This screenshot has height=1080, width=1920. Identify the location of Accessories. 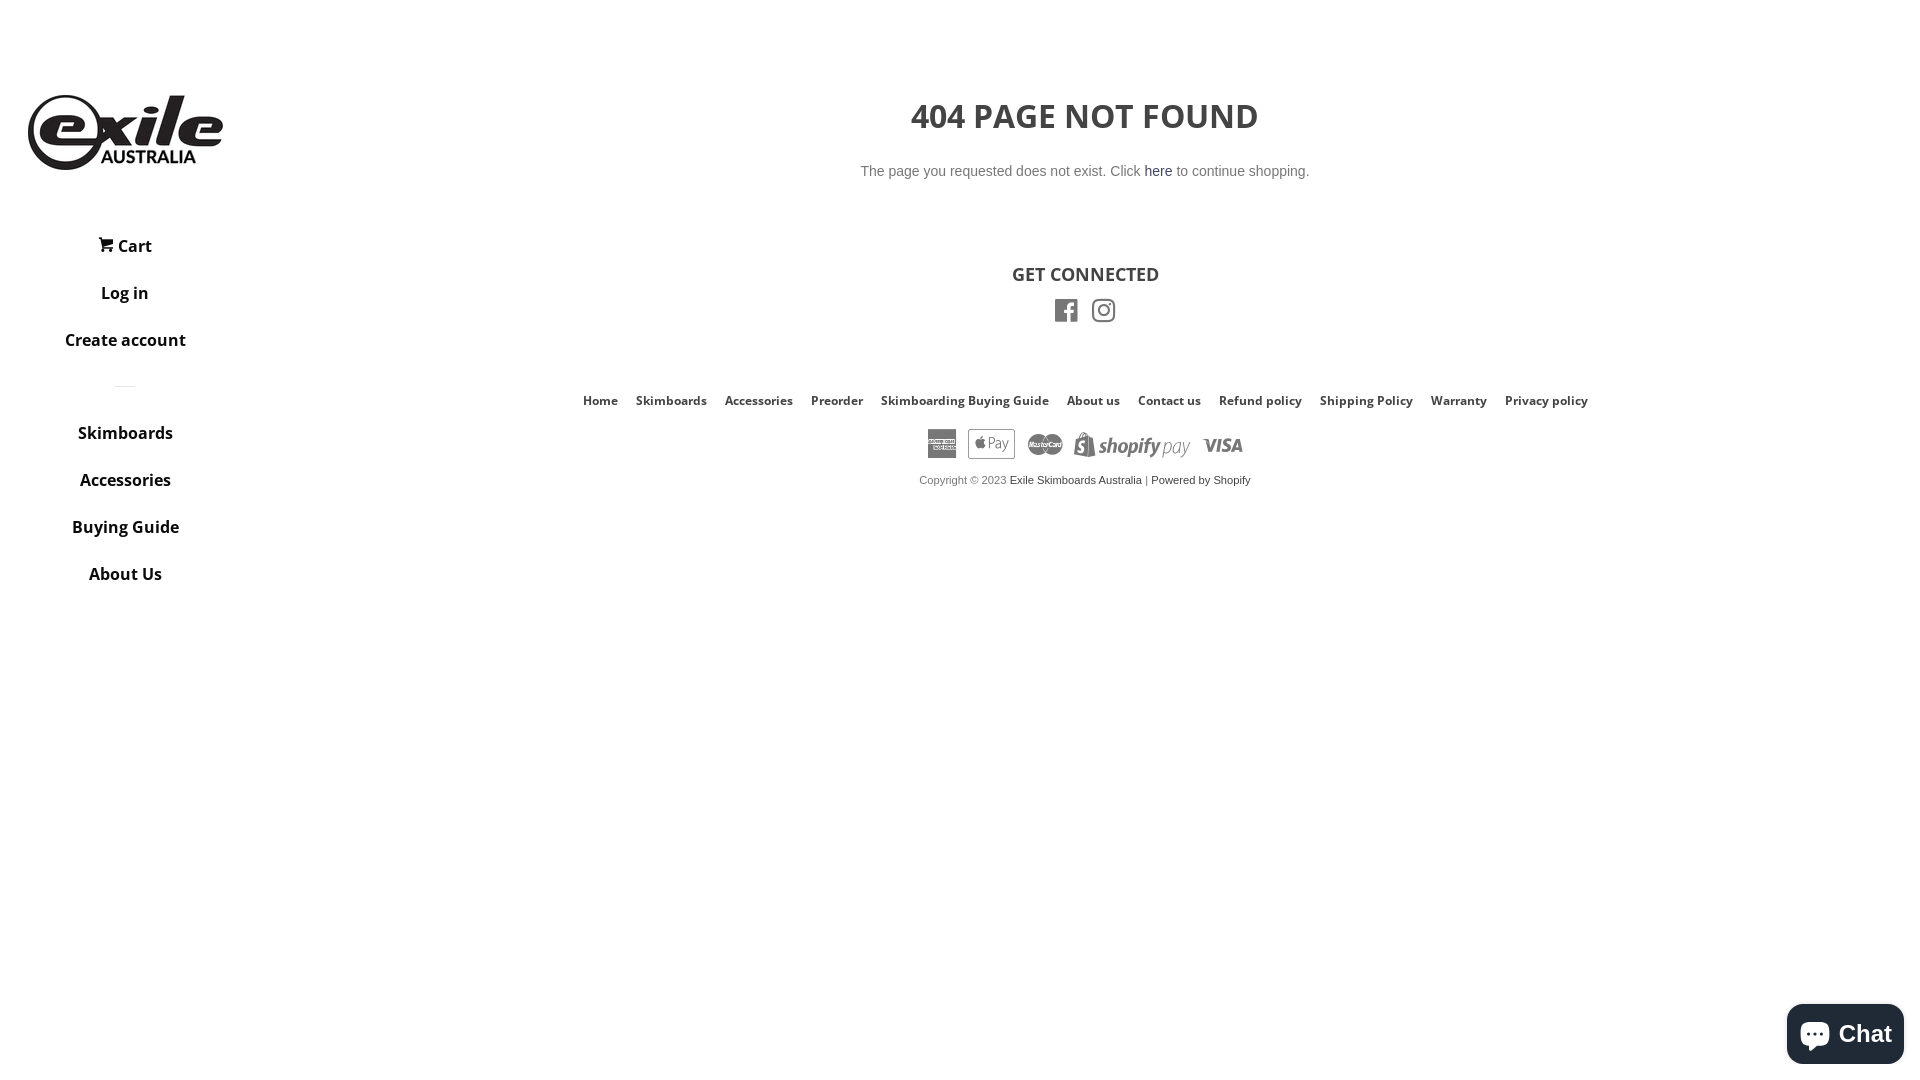
(758, 400).